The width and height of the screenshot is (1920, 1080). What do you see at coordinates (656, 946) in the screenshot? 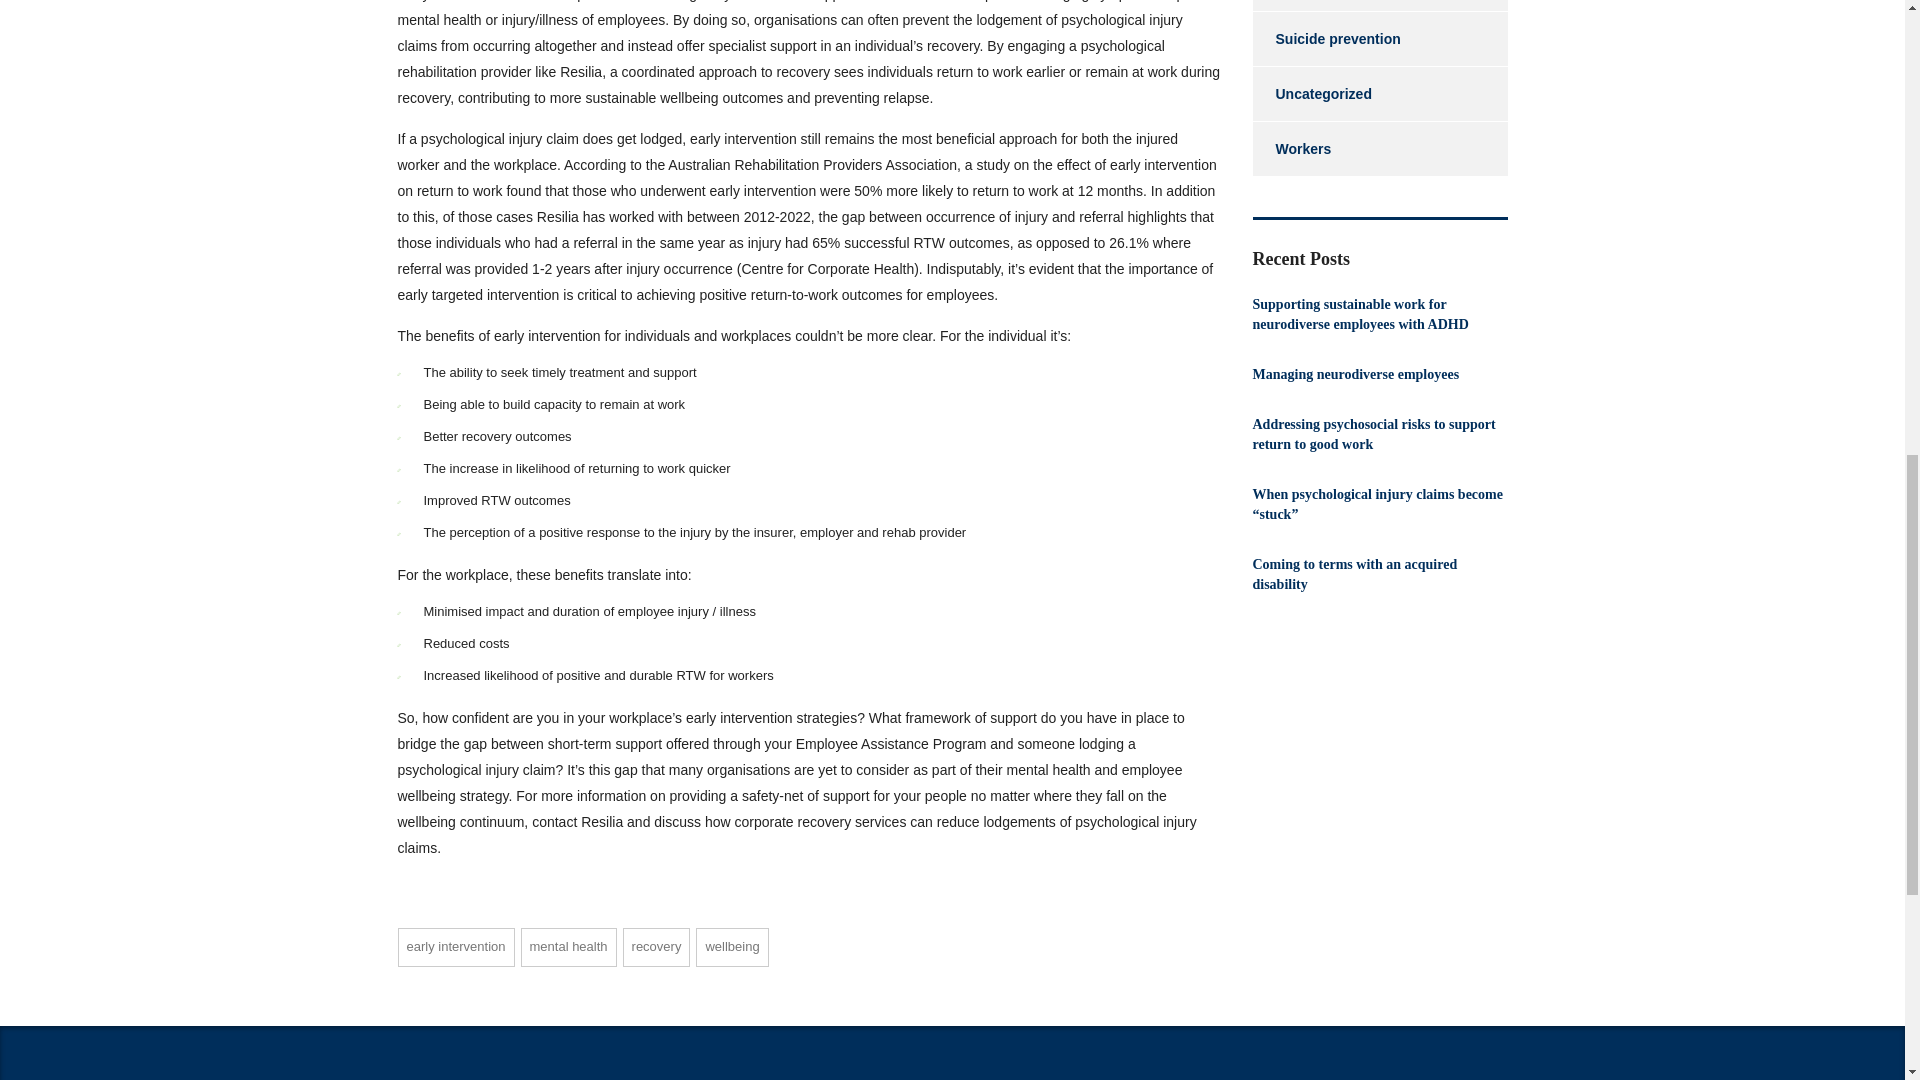
I see `recovery` at bounding box center [656, 946].